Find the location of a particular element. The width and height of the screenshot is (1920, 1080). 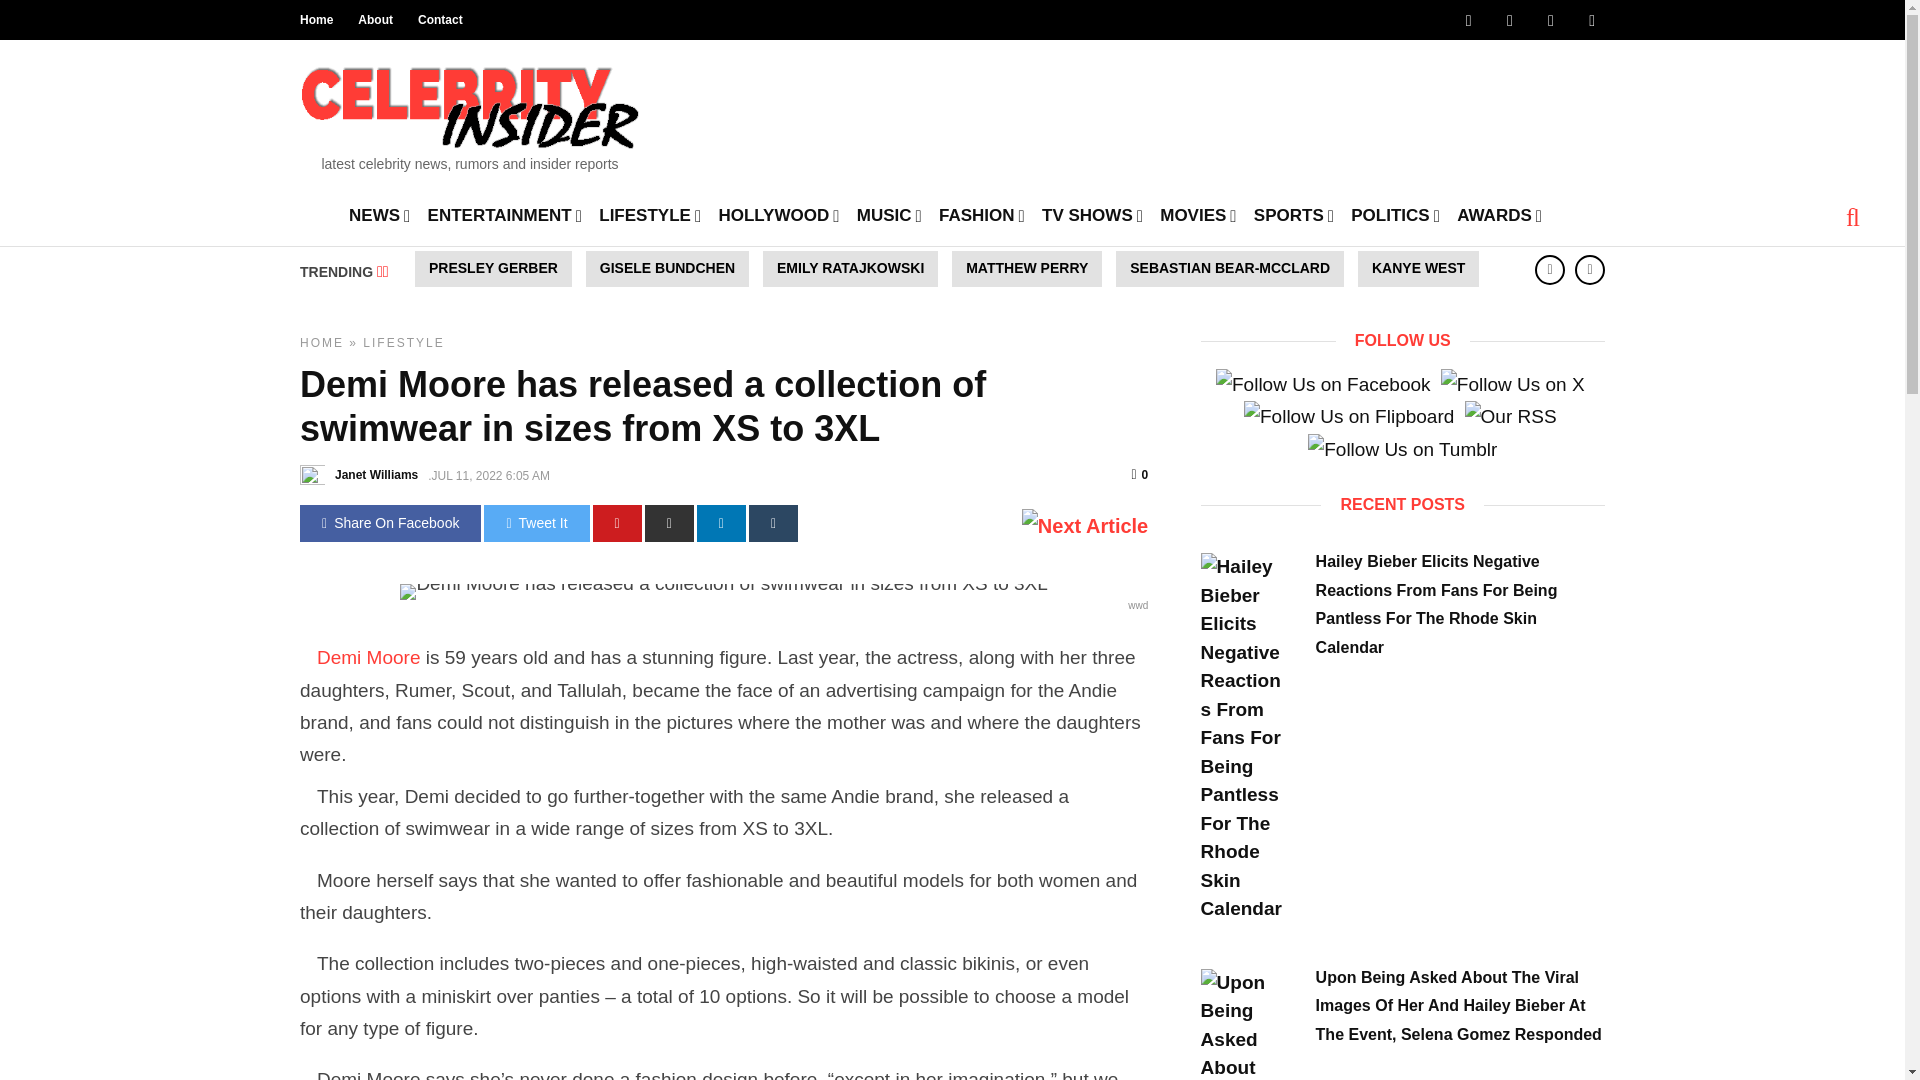

Share On Twitter is located at coordinates (536, 524).